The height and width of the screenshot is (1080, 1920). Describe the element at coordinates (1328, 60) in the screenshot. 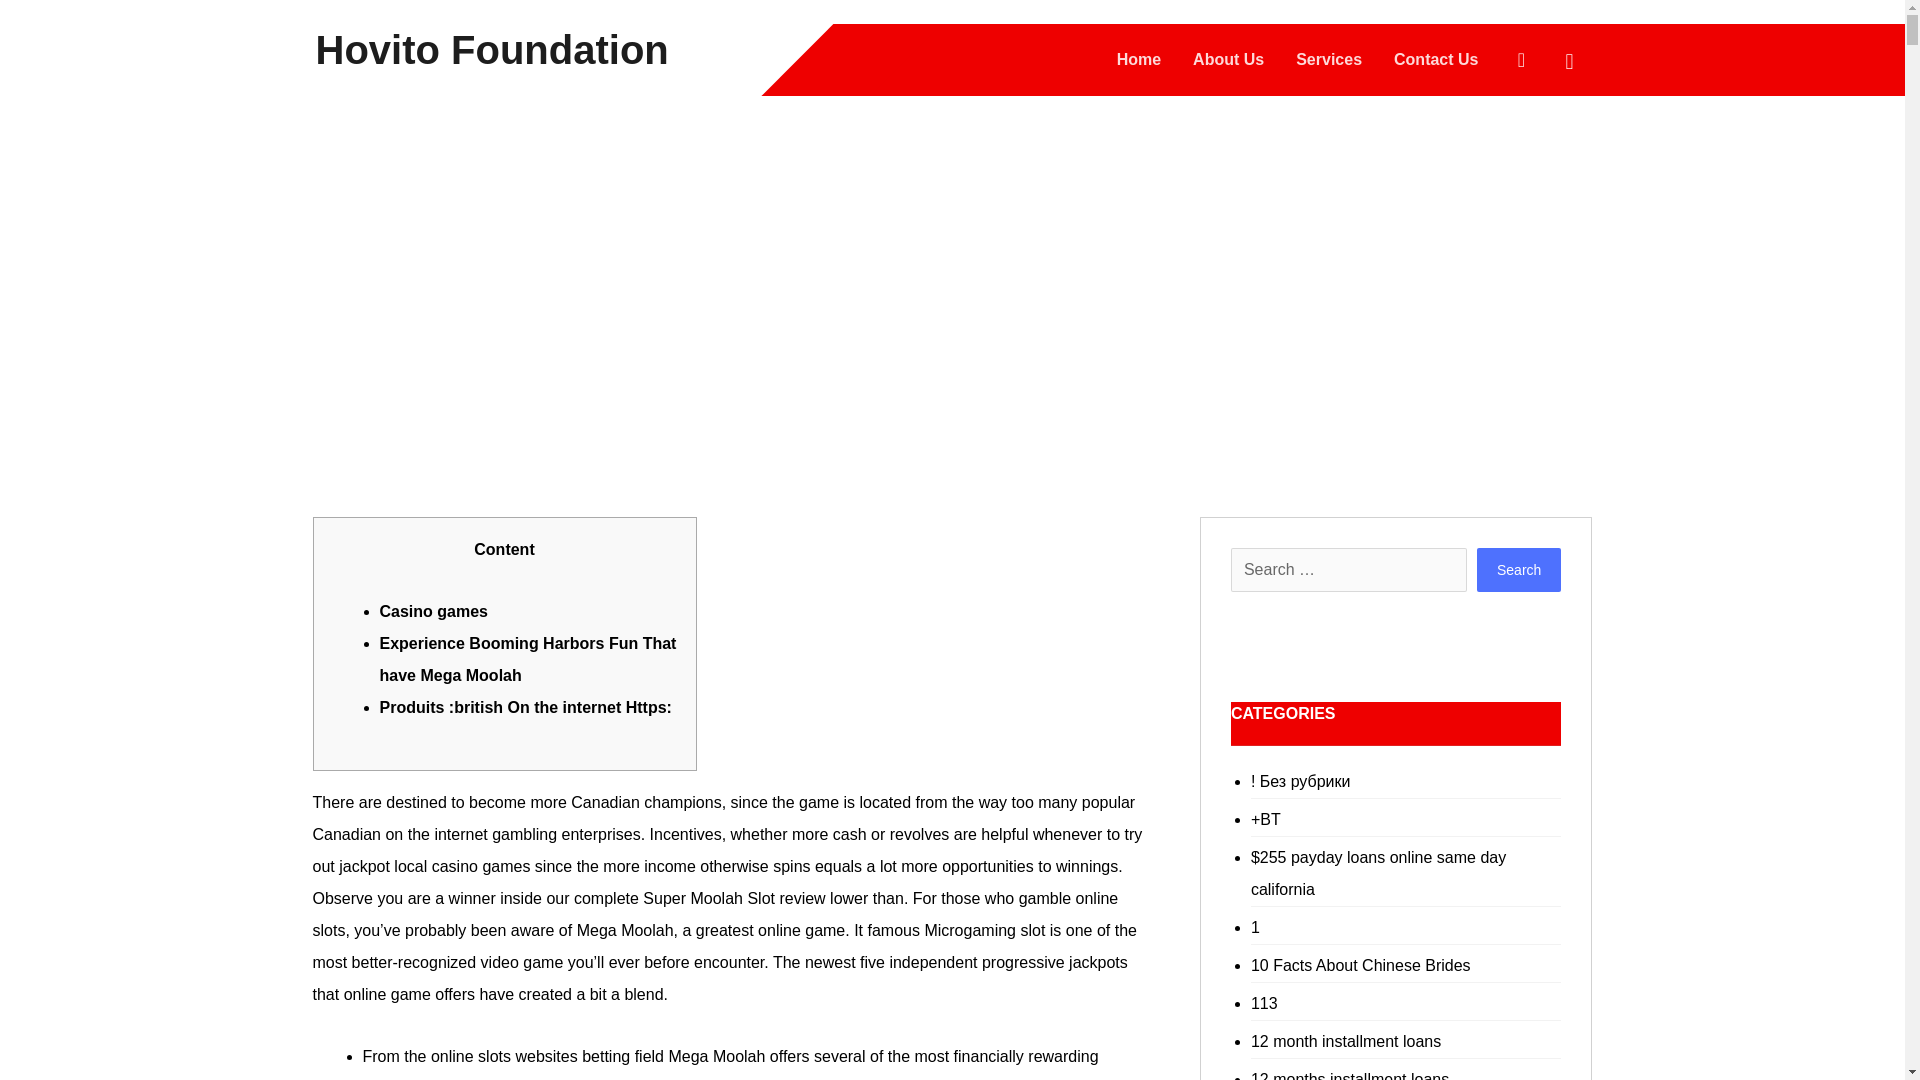

I see `Services` at that location.